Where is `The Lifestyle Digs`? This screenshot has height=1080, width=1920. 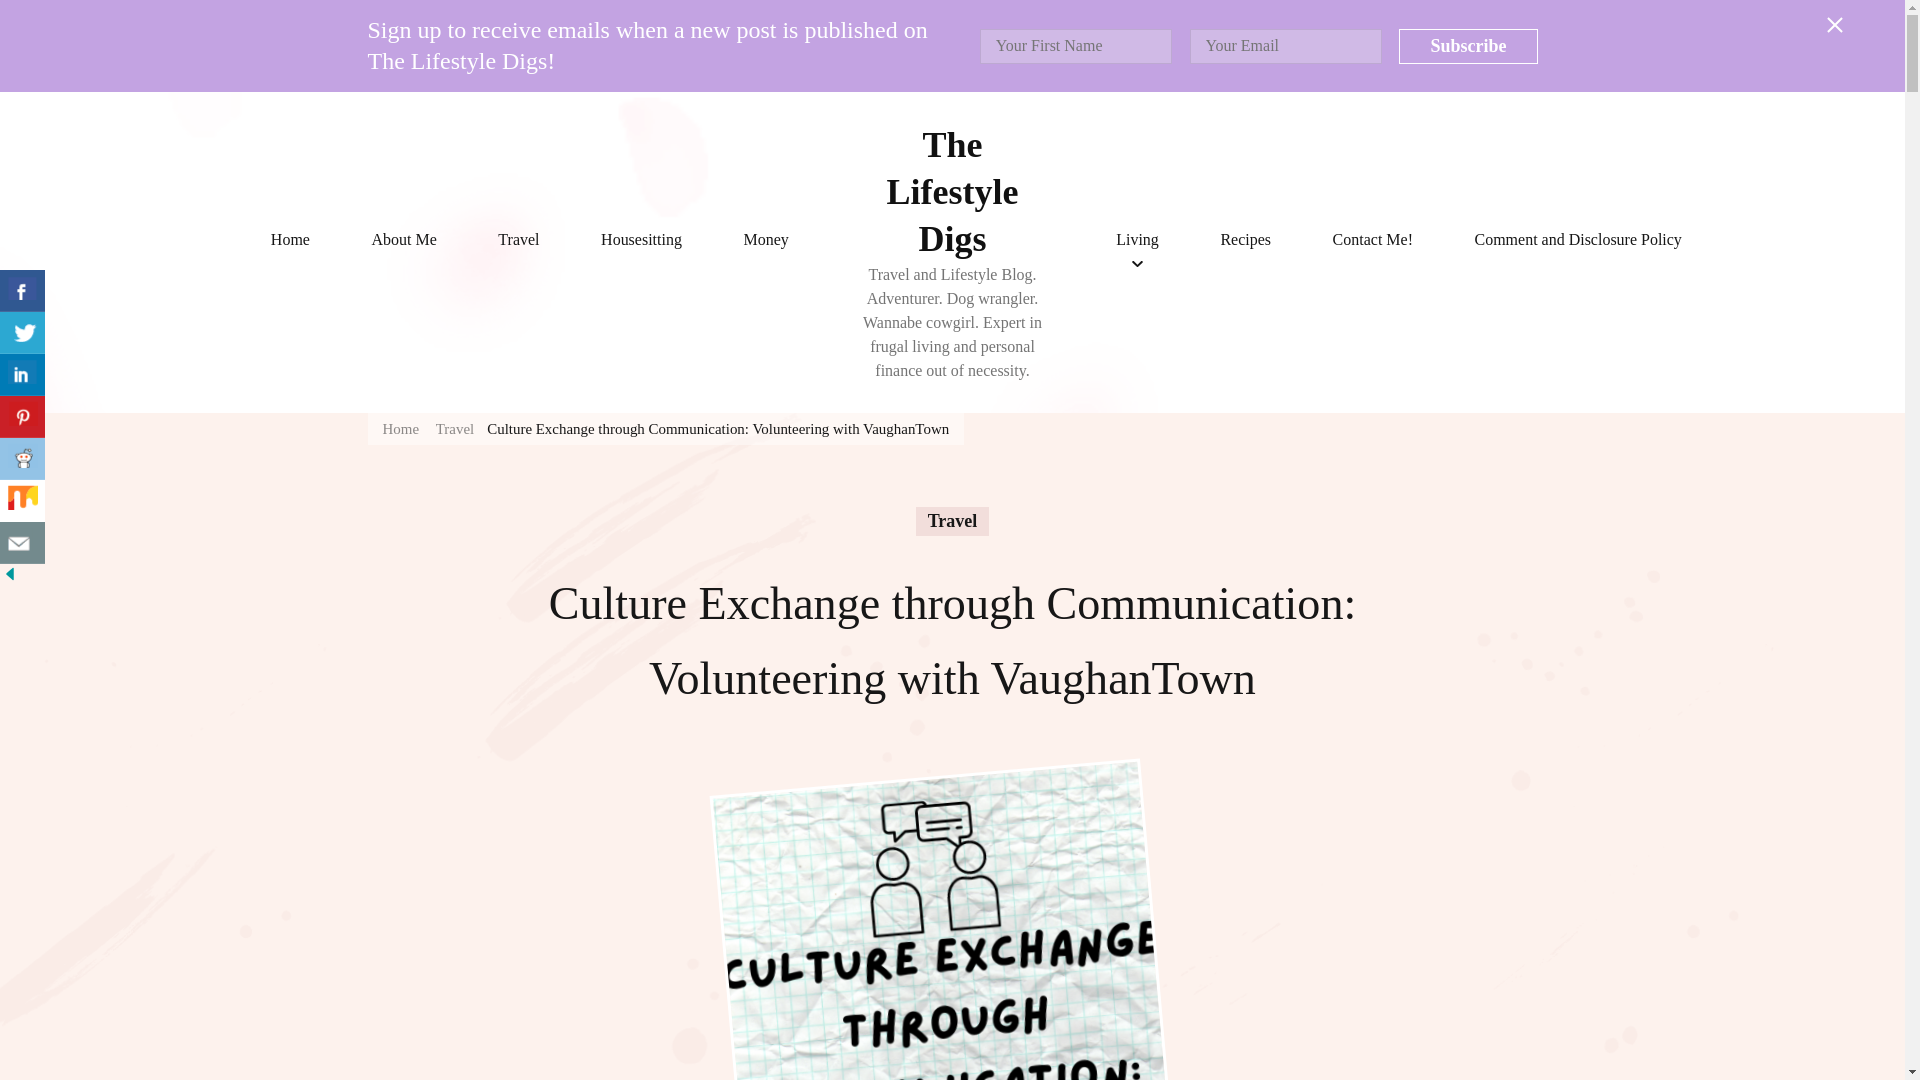 The Lifestyle Digs is located at coordinates (952, 192).